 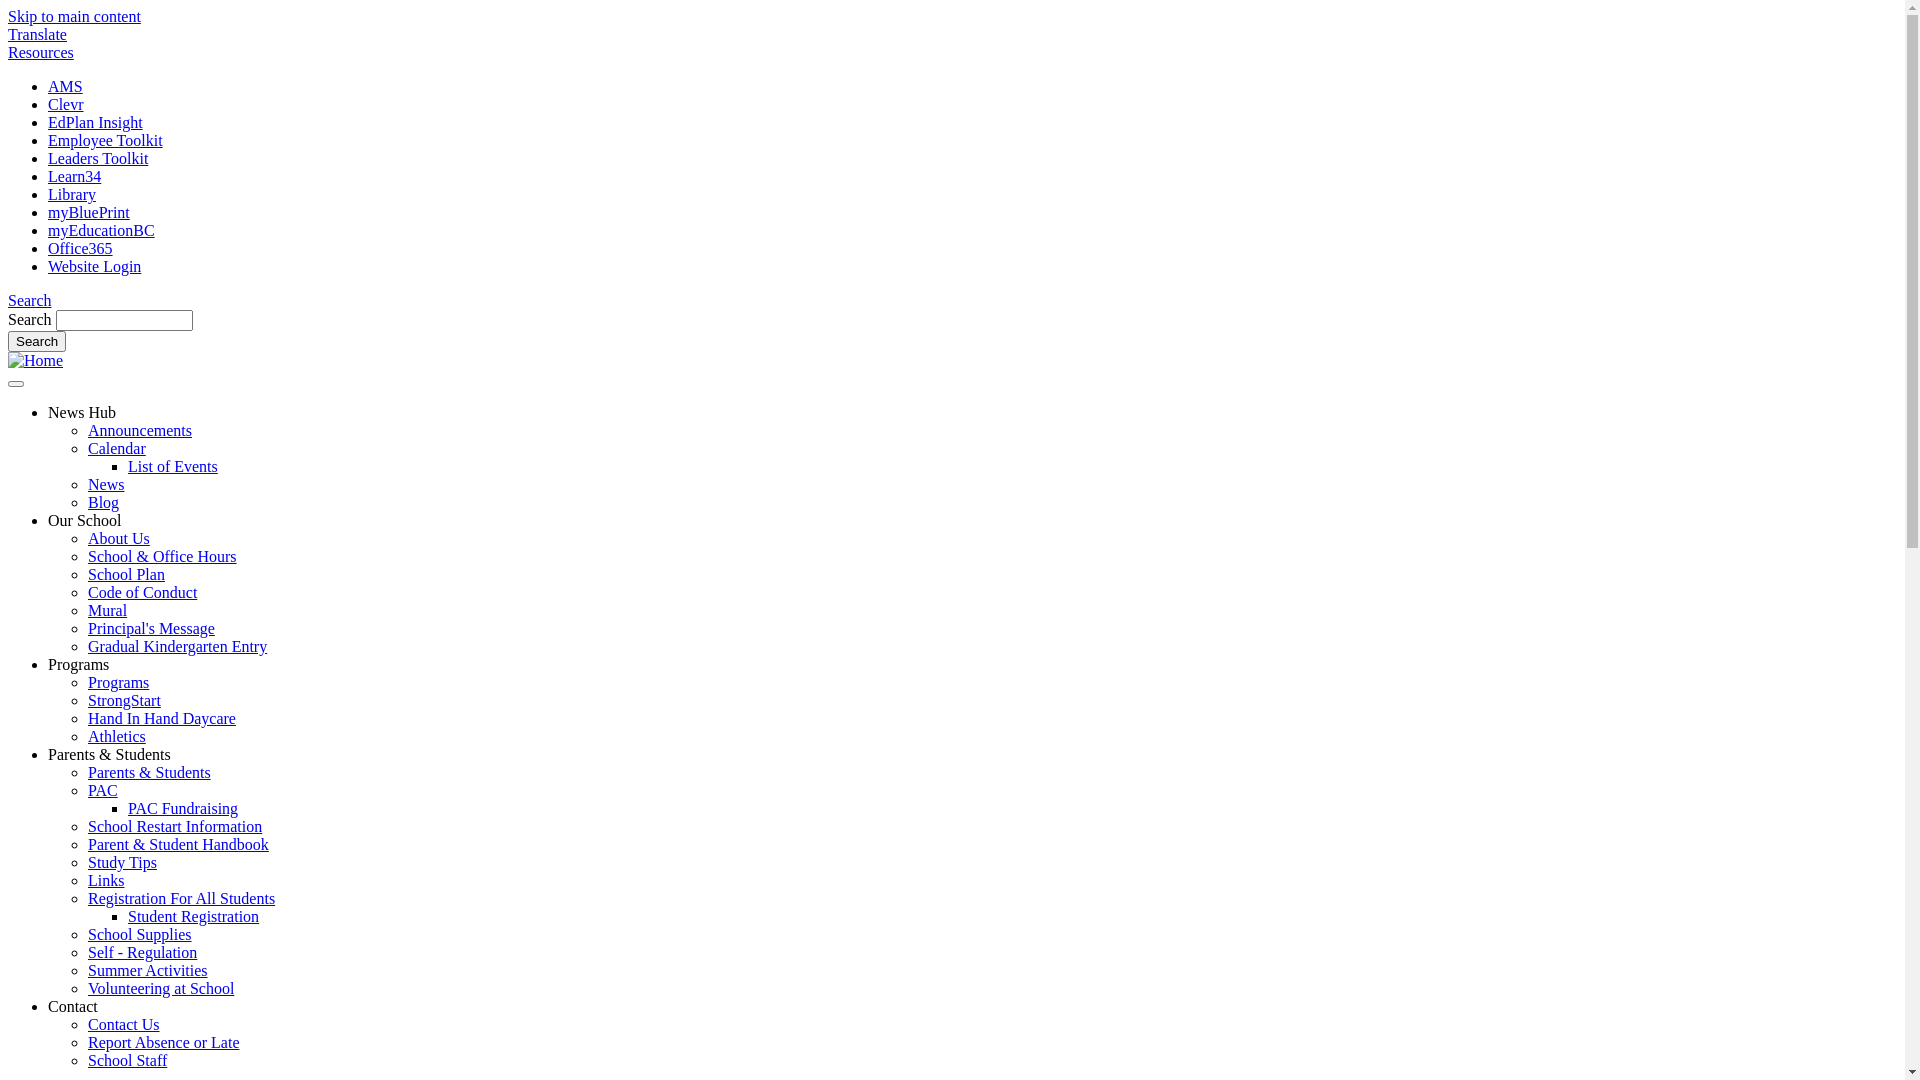 I want to click on Contact Us, so click(x=124, y=1024).